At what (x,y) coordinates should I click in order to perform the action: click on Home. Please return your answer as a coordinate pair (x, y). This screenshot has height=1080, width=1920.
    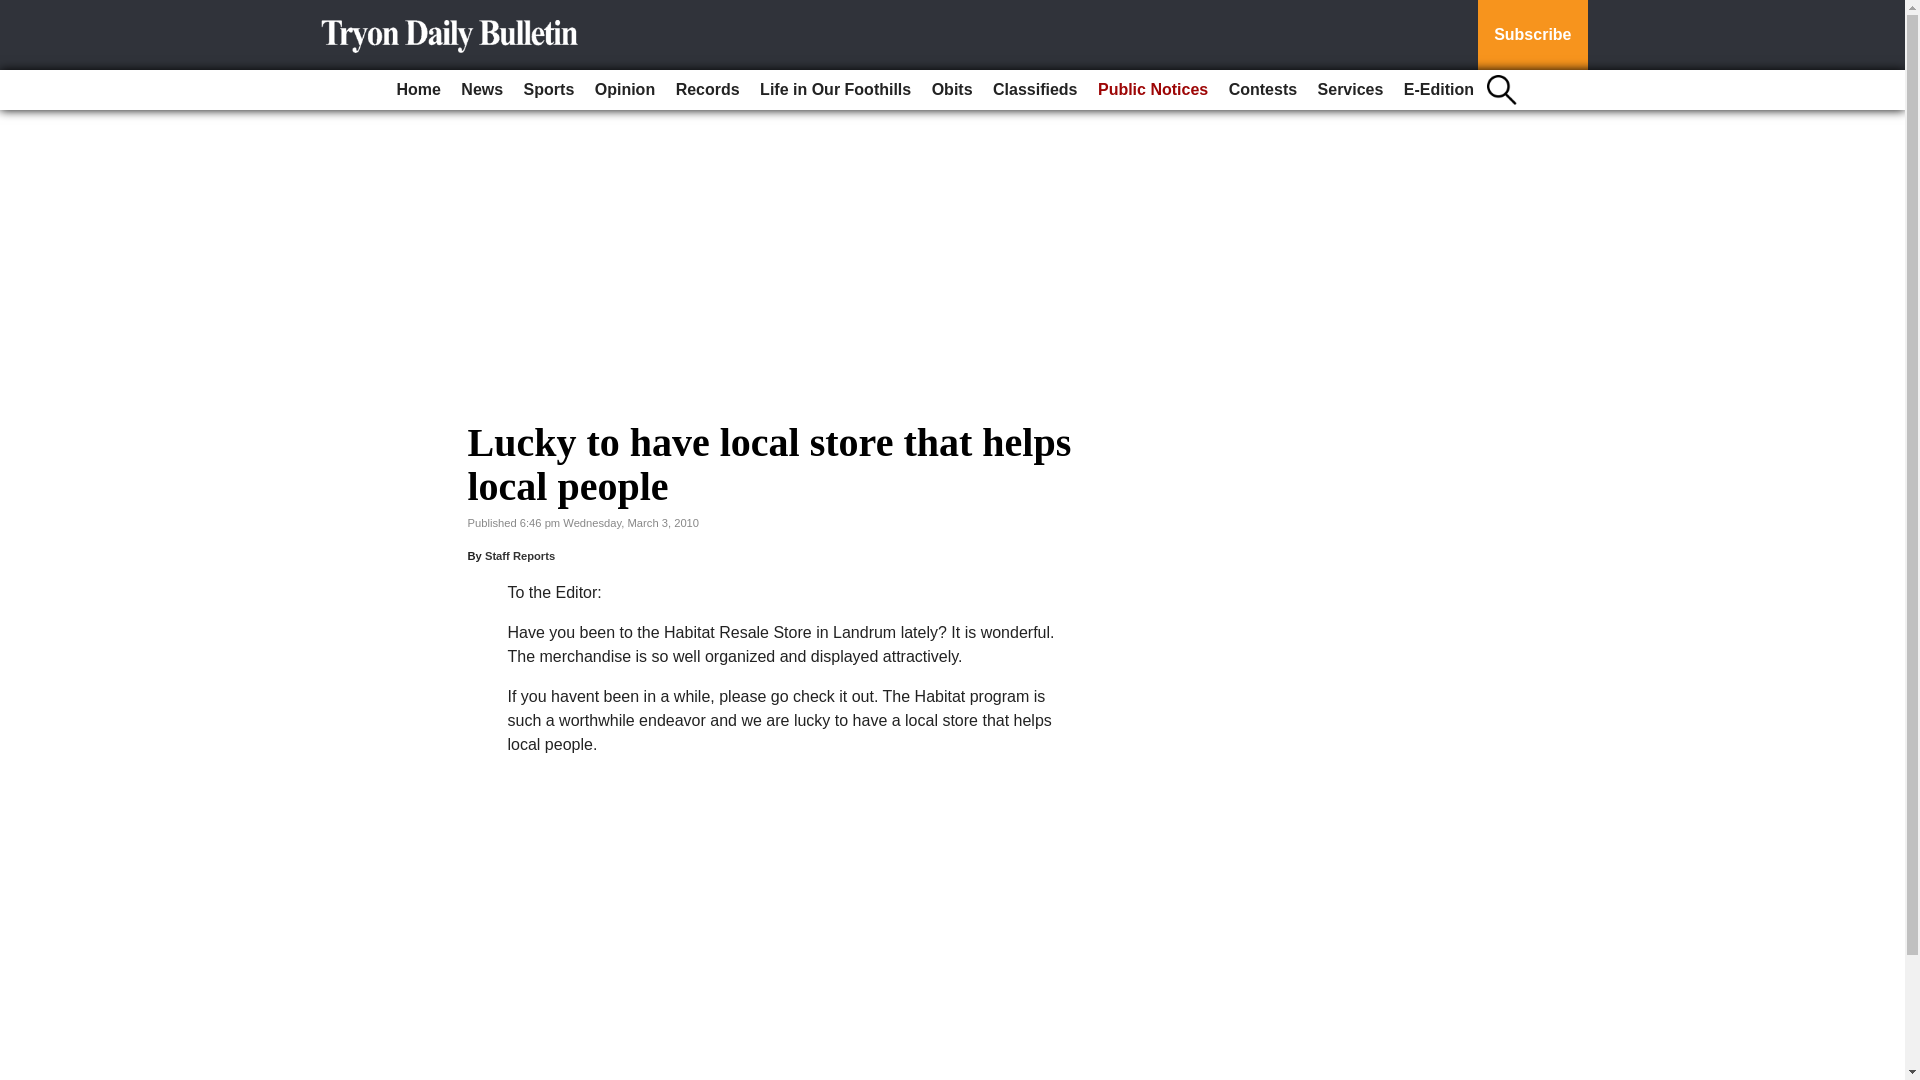
    Looking at the image, I should click on (417, 90).